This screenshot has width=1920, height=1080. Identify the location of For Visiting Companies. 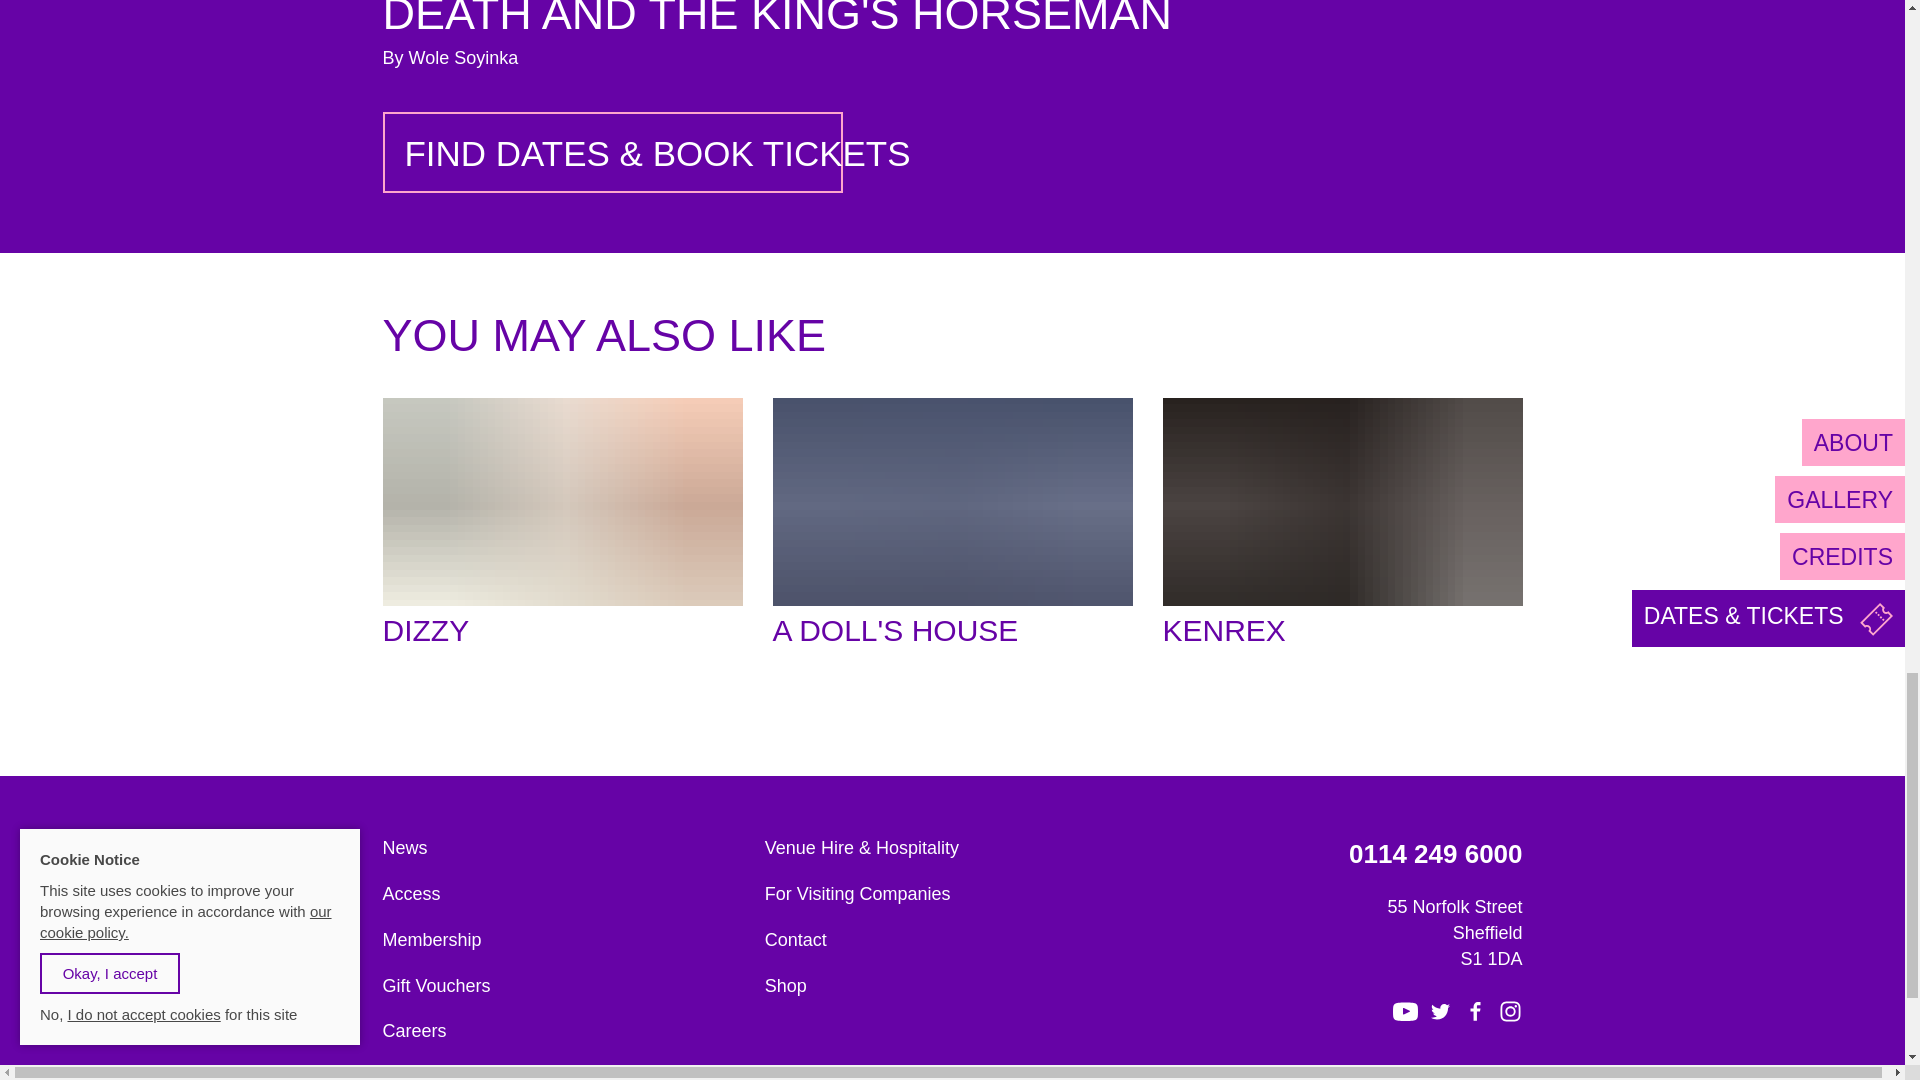
(946, 895).